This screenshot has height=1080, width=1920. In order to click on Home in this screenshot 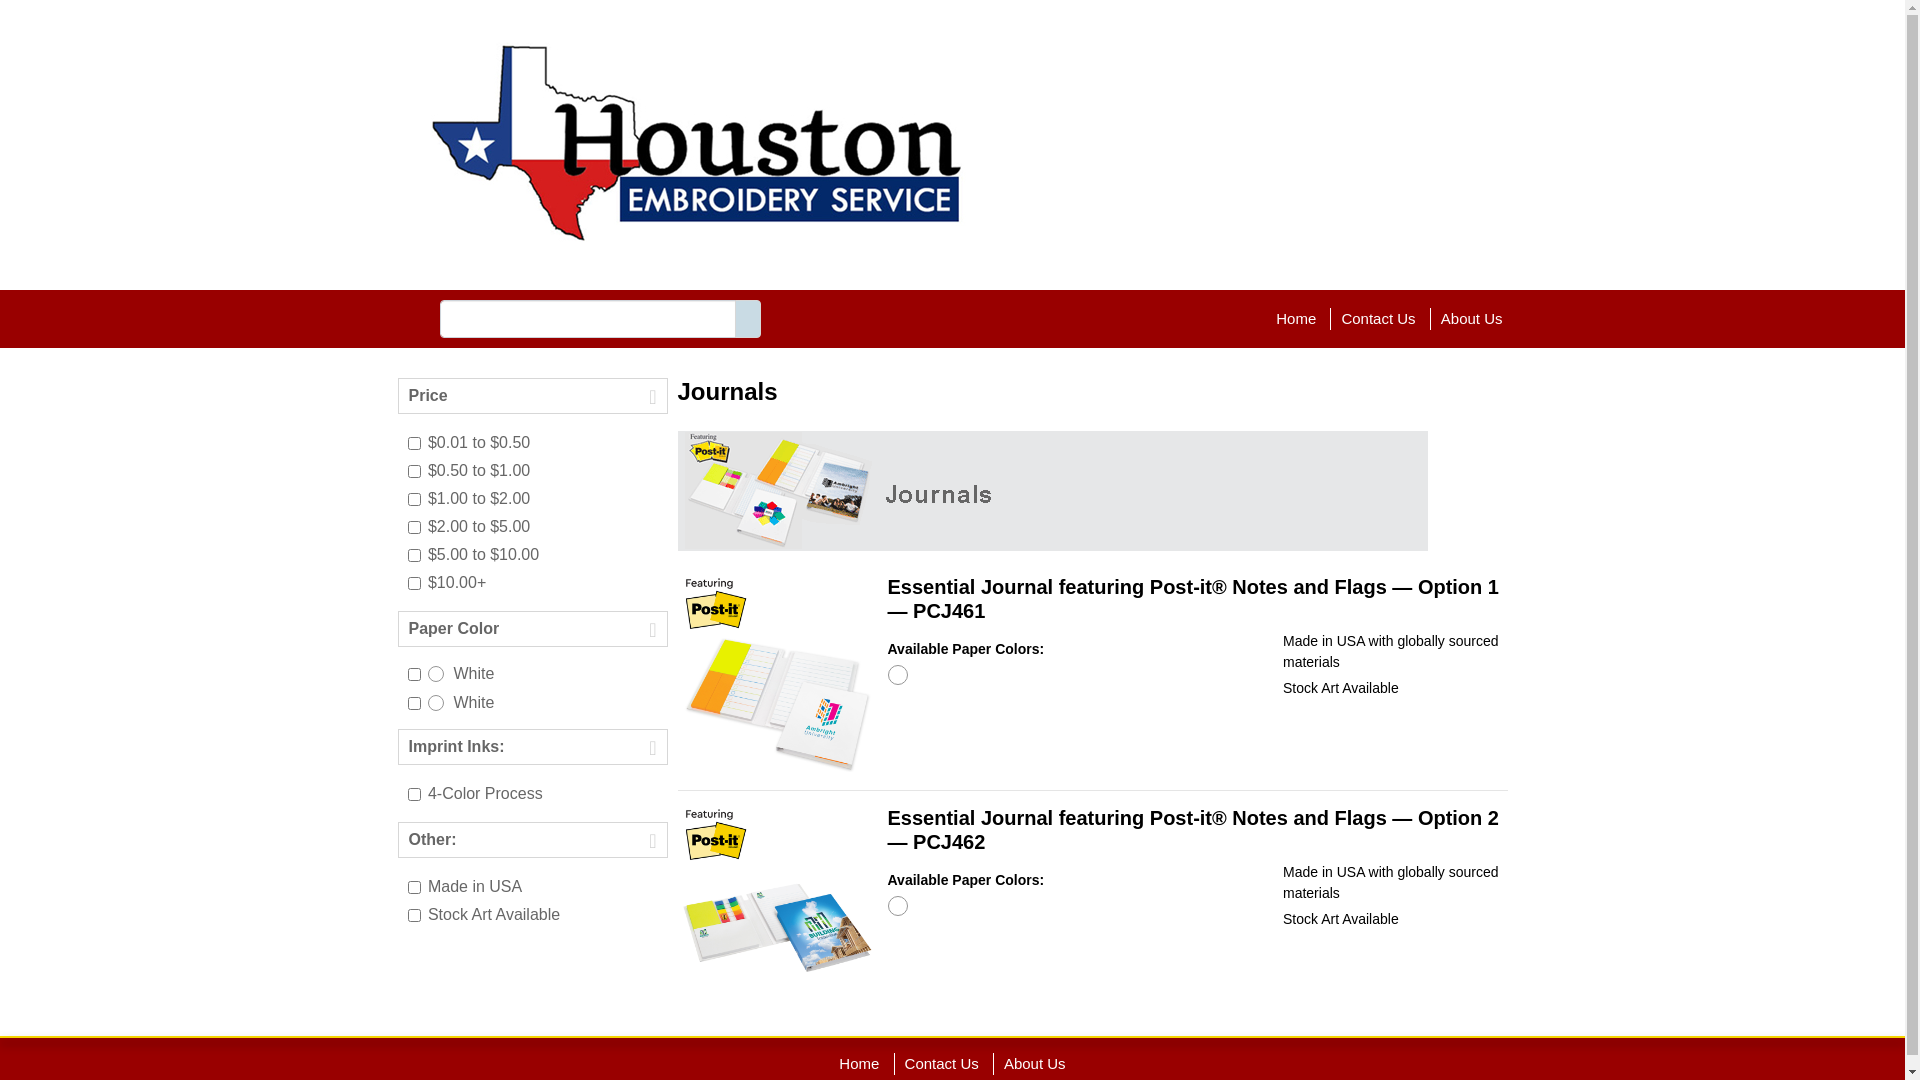, I will do `click(859, 1064)`.